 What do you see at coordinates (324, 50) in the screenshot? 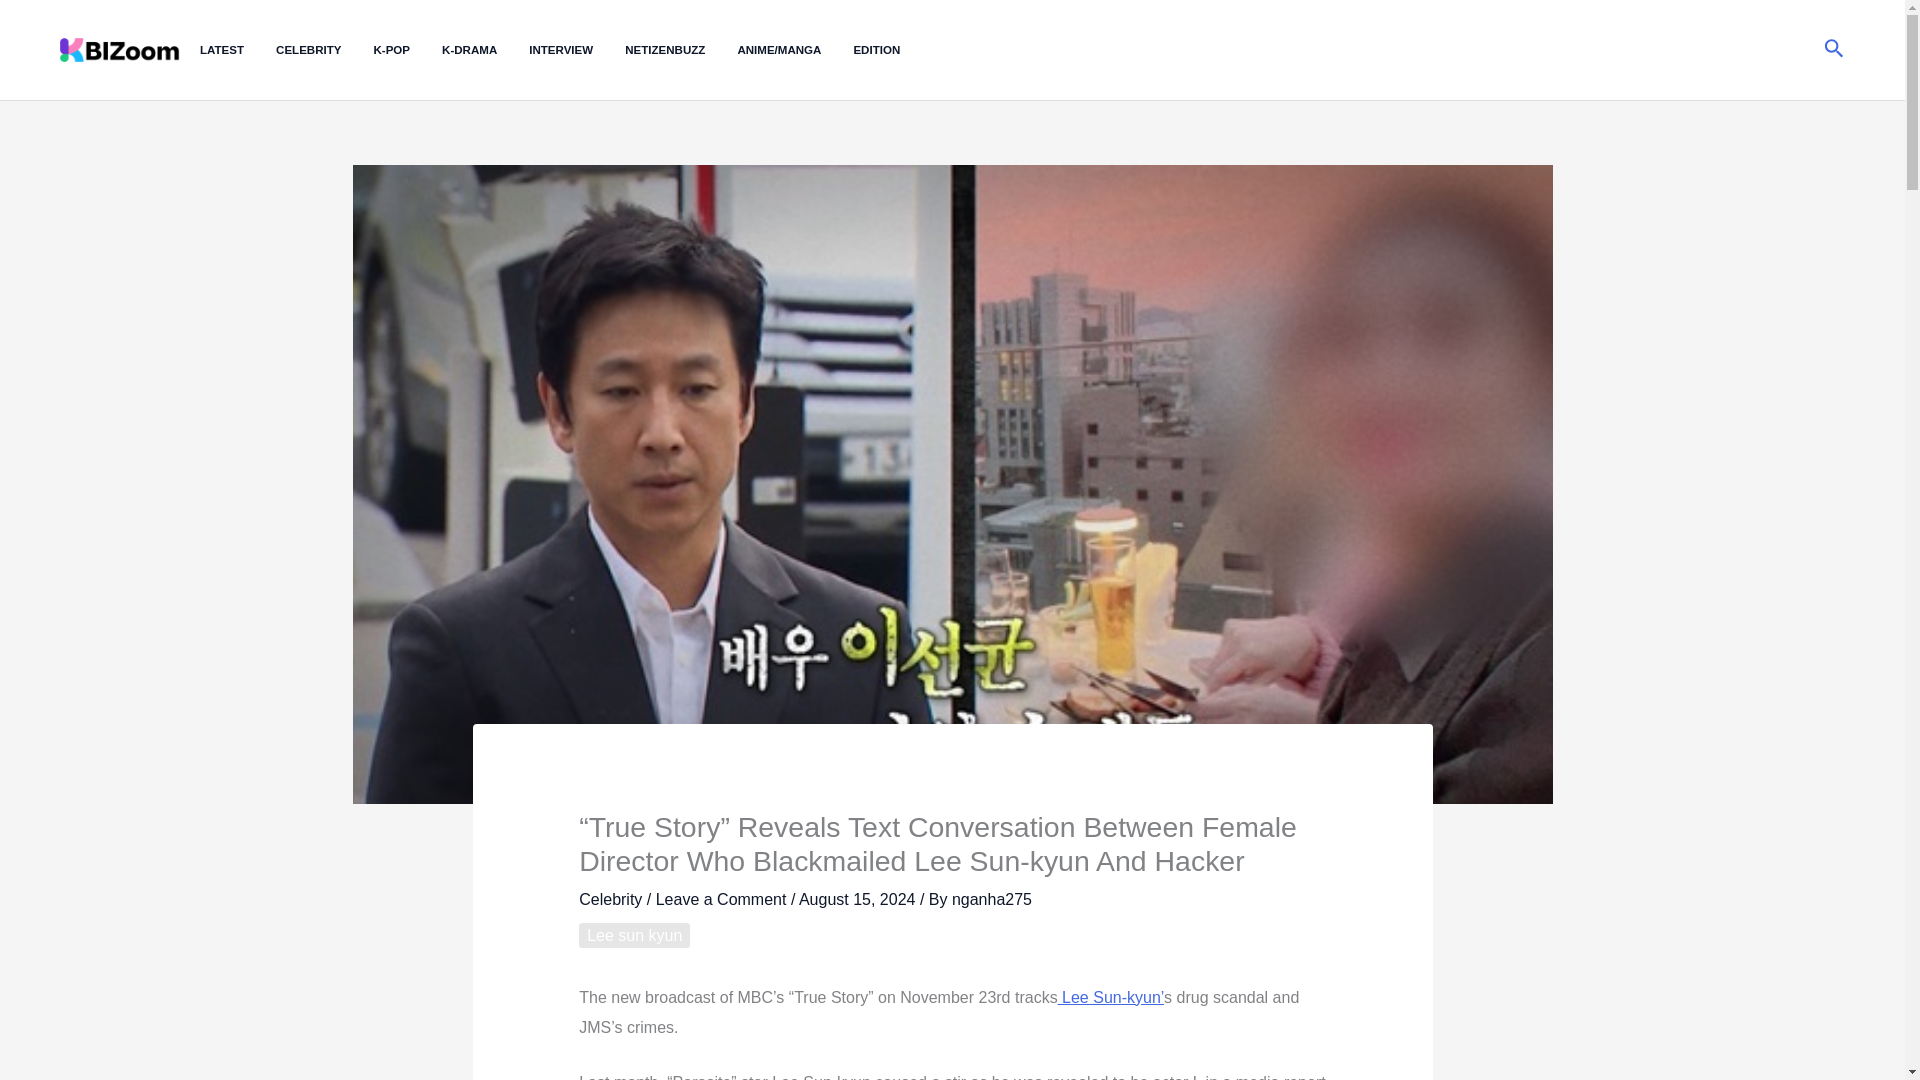
I see `CELEBRITY` at bounding box center [324, 50].